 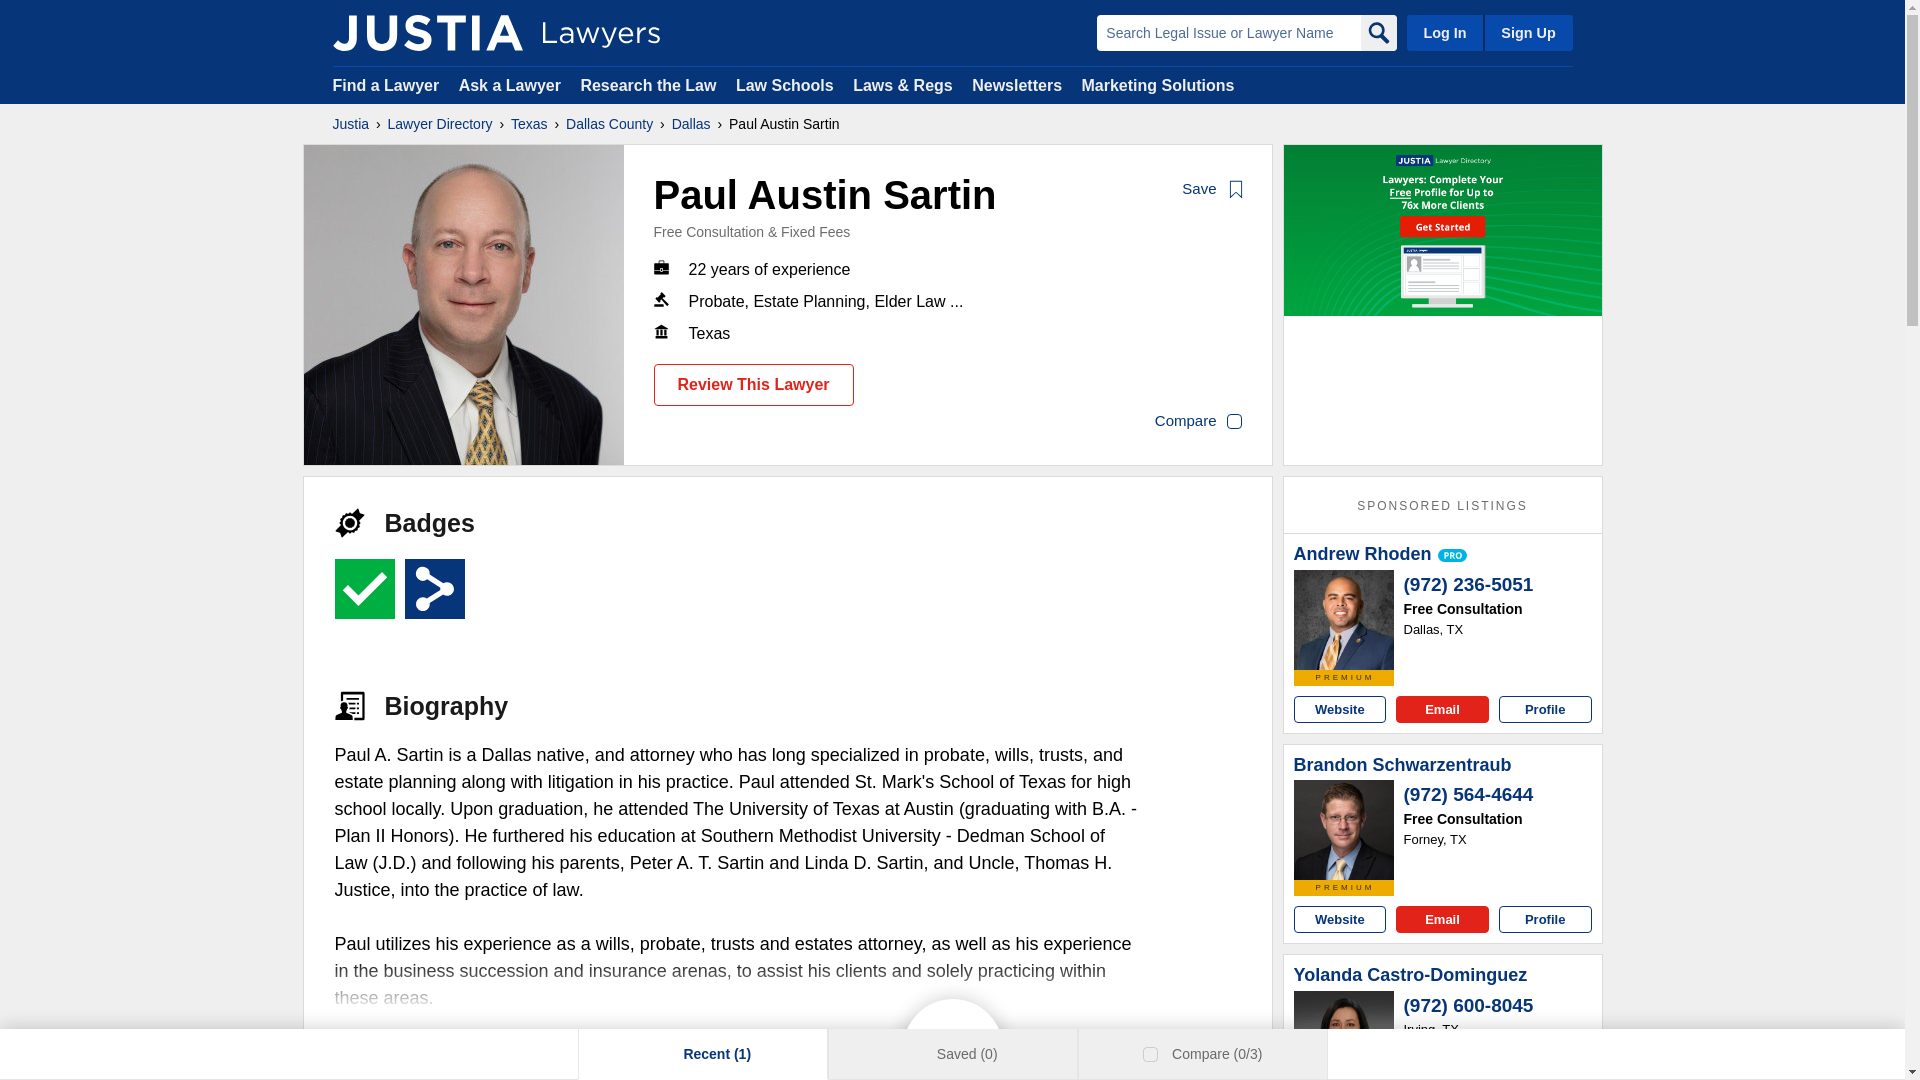 I want to click on Log In, so click(x=1444, y=32).